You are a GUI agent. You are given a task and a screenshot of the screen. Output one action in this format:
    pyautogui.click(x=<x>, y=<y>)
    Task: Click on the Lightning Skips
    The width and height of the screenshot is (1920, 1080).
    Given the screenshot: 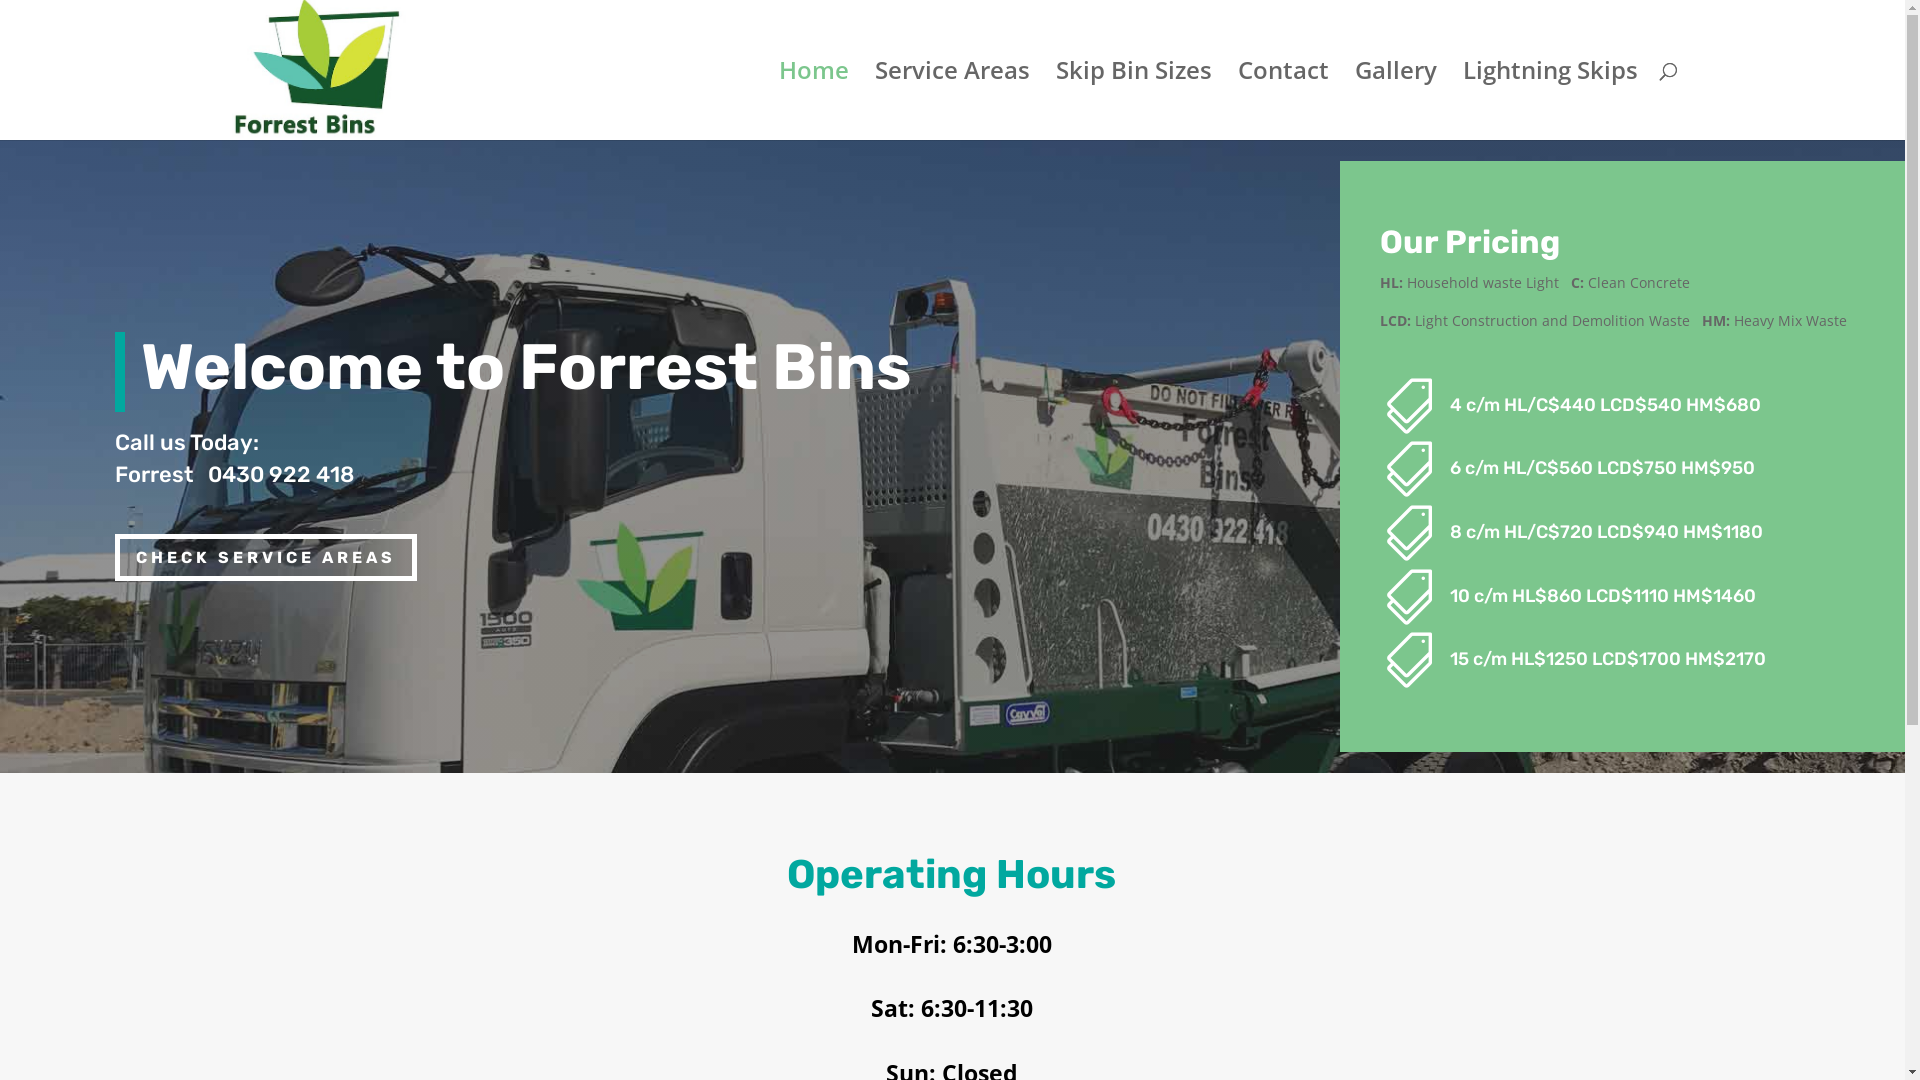 What is the action you would take?
    pyautogui.click(x=1550, y=102)
    